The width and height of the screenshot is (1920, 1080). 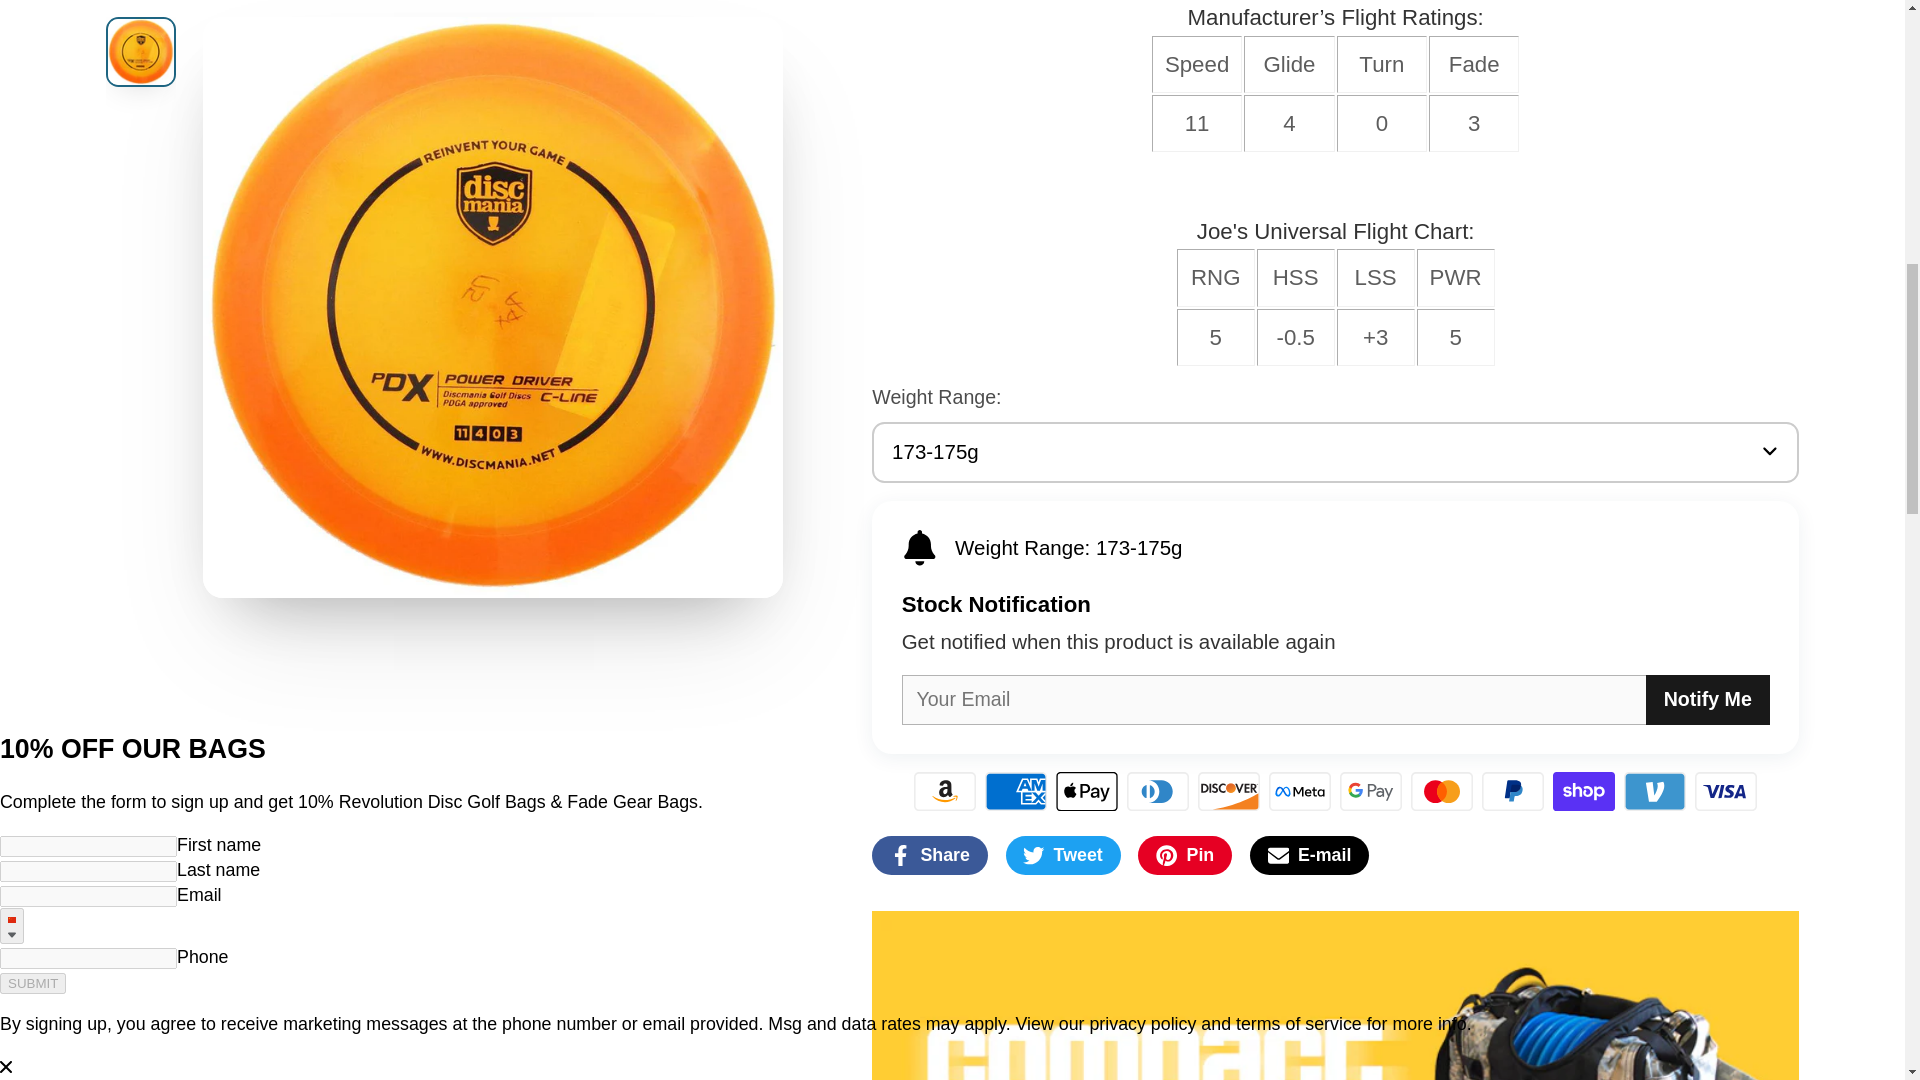 I want to click on Meta Pay, so click(x=1300, y=792).